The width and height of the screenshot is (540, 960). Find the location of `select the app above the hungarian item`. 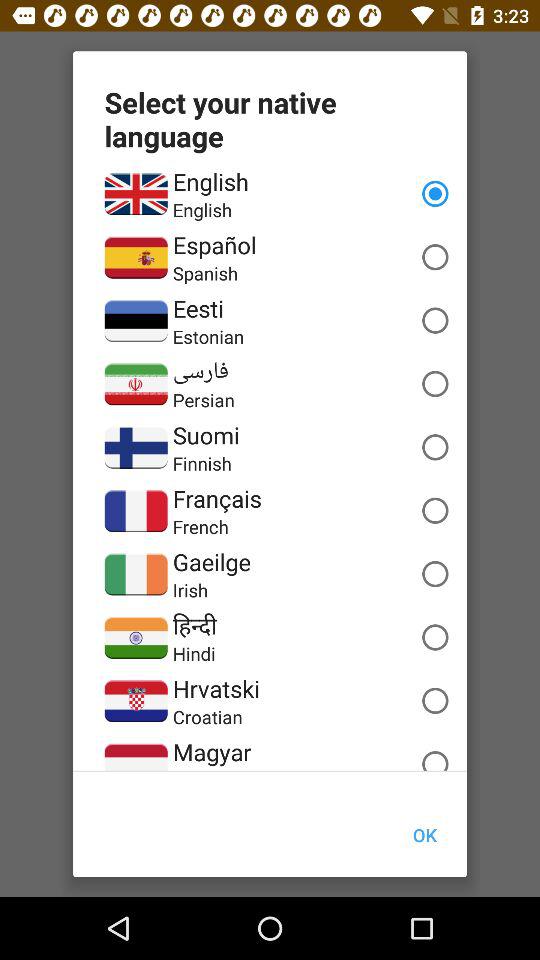

select the app above the hungarian item is located at coordinates (212, 752).